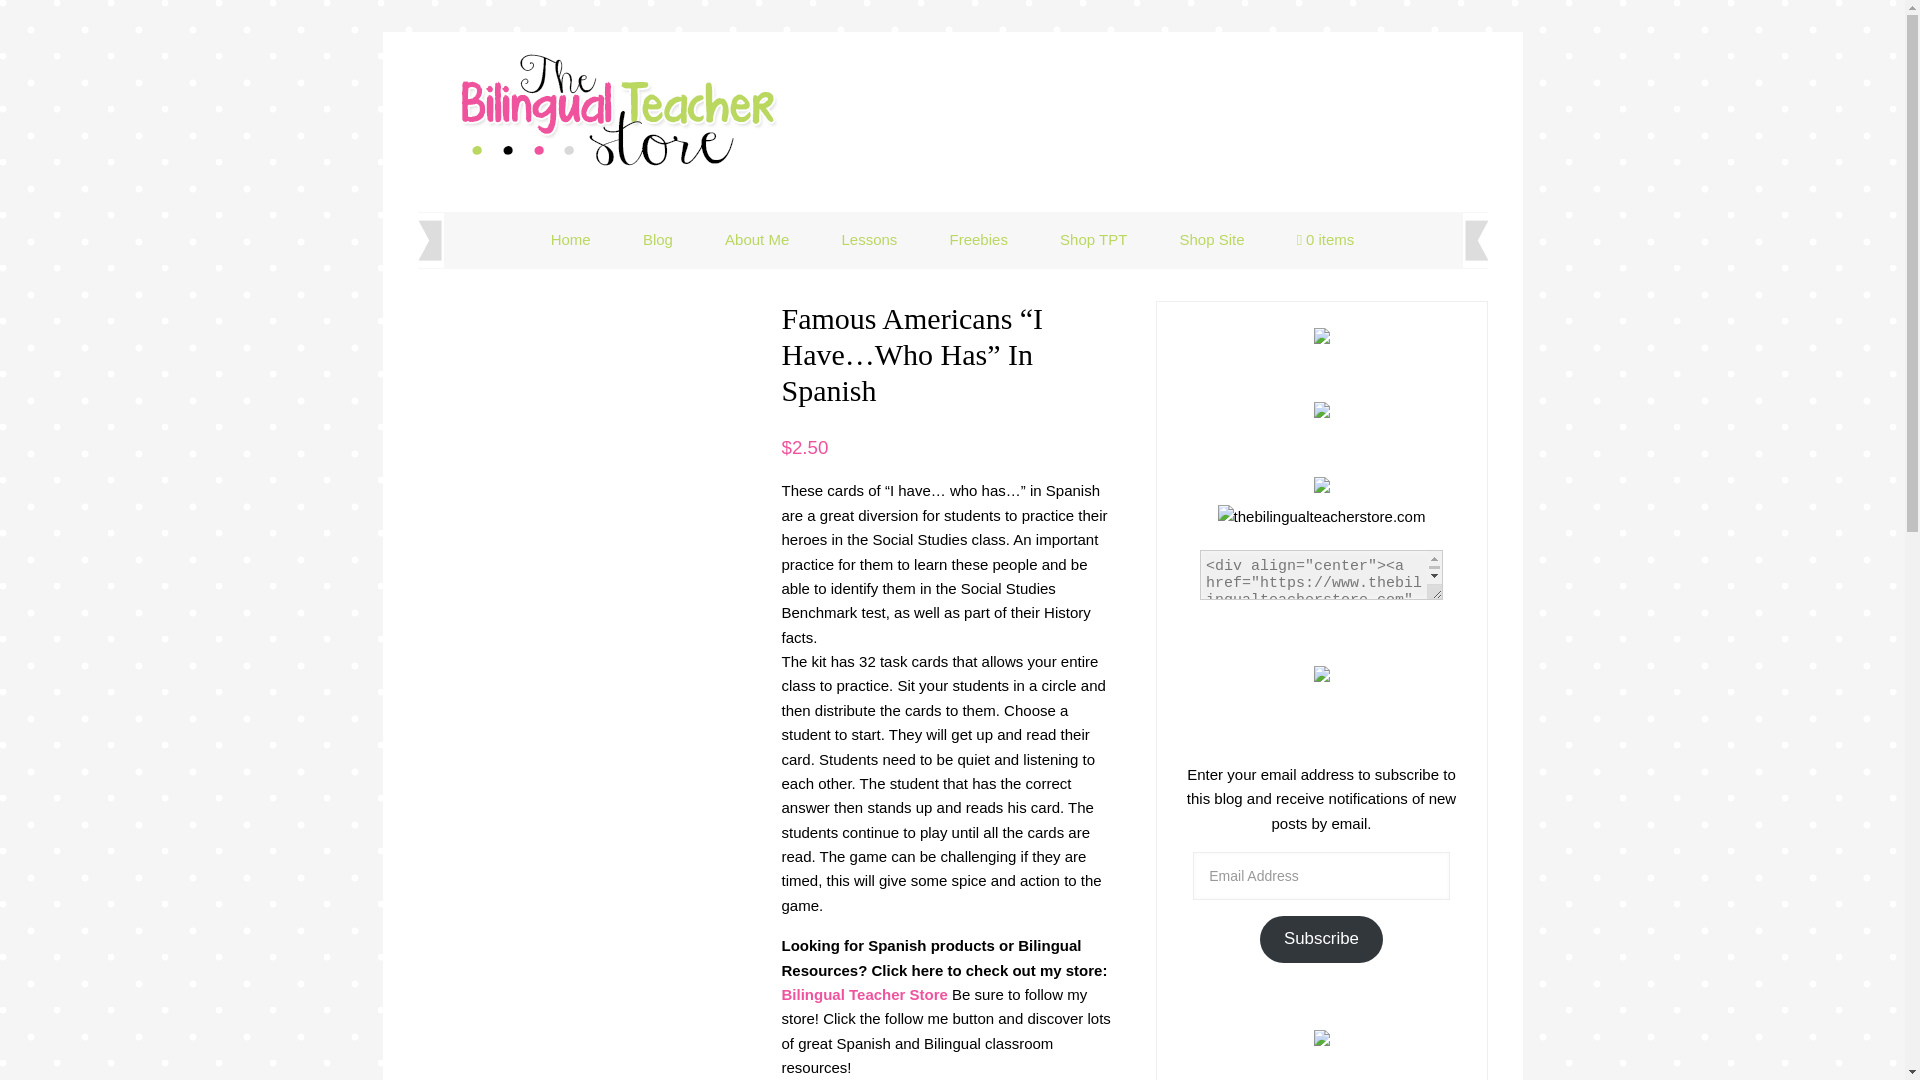  I want to click on The Bilingual Teacher Store, so click(618, 111).